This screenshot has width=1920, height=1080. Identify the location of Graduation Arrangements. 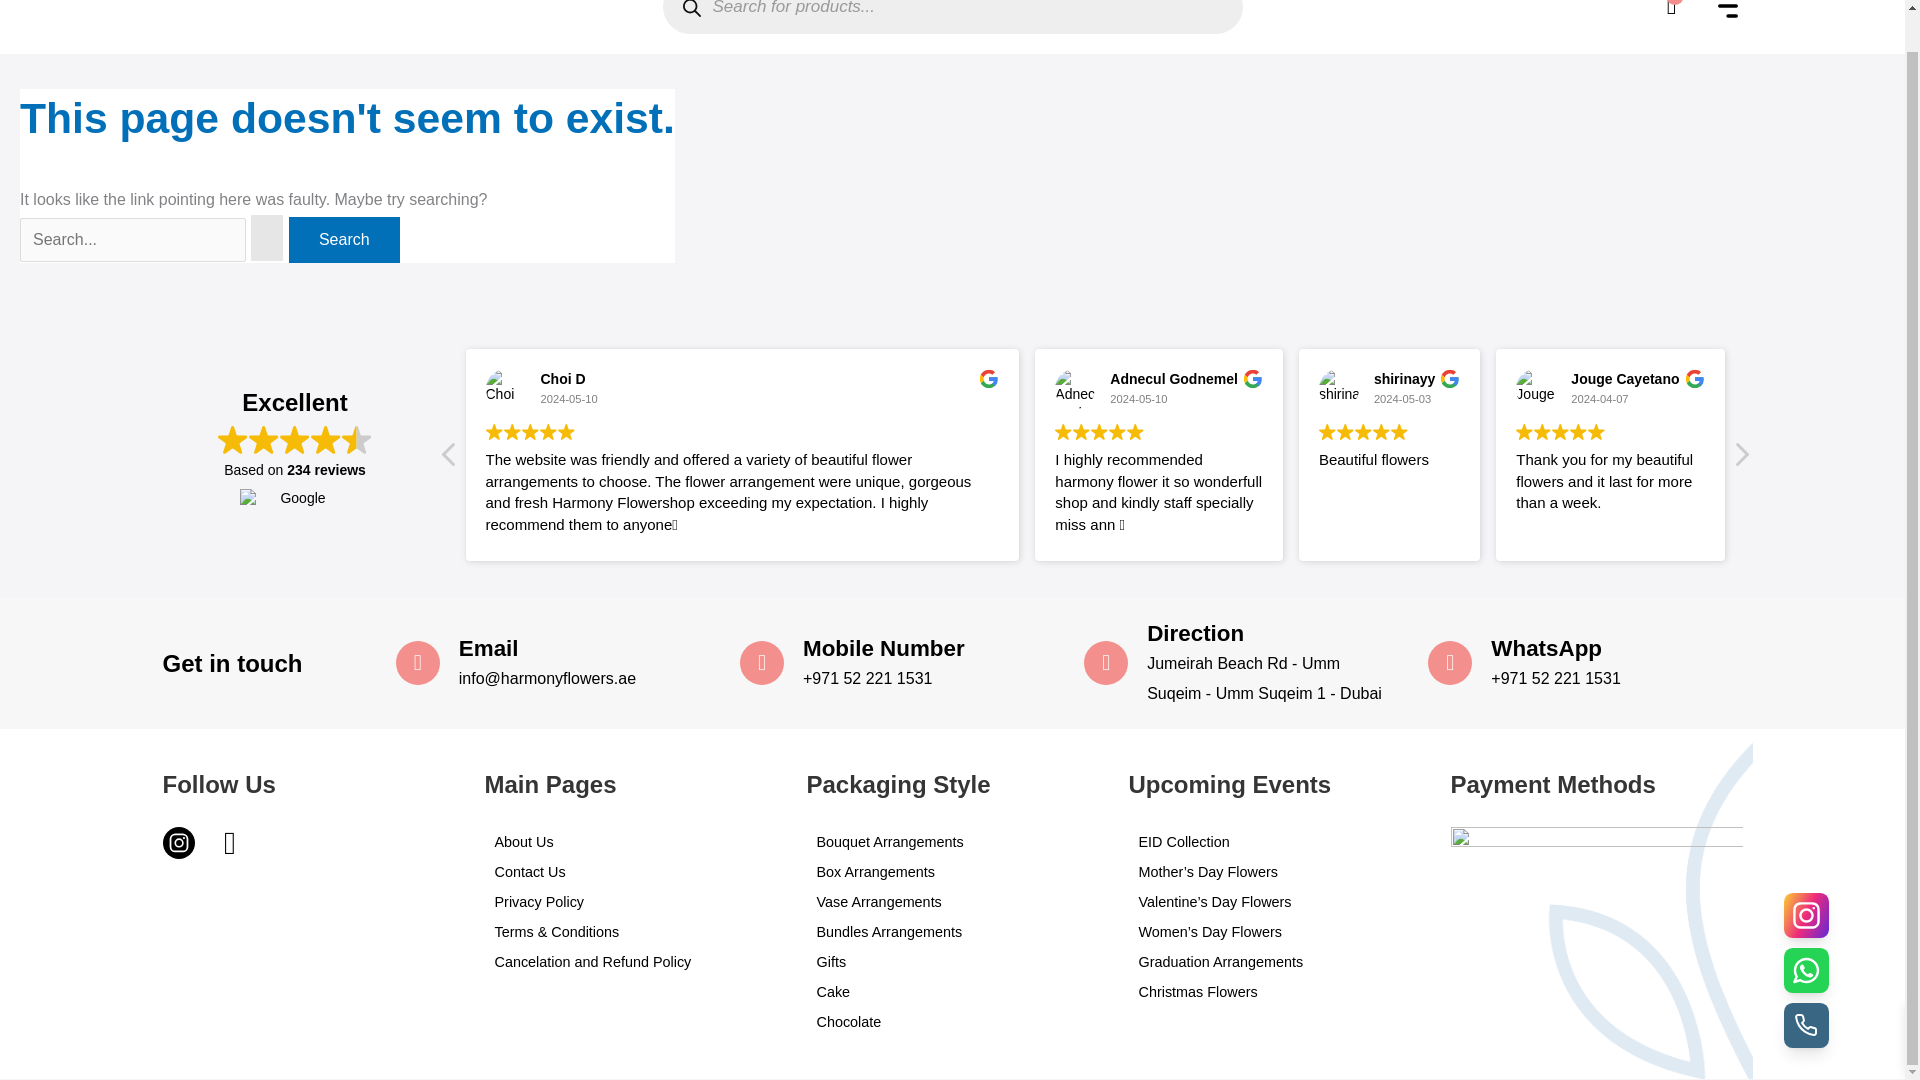
(1274, 962).